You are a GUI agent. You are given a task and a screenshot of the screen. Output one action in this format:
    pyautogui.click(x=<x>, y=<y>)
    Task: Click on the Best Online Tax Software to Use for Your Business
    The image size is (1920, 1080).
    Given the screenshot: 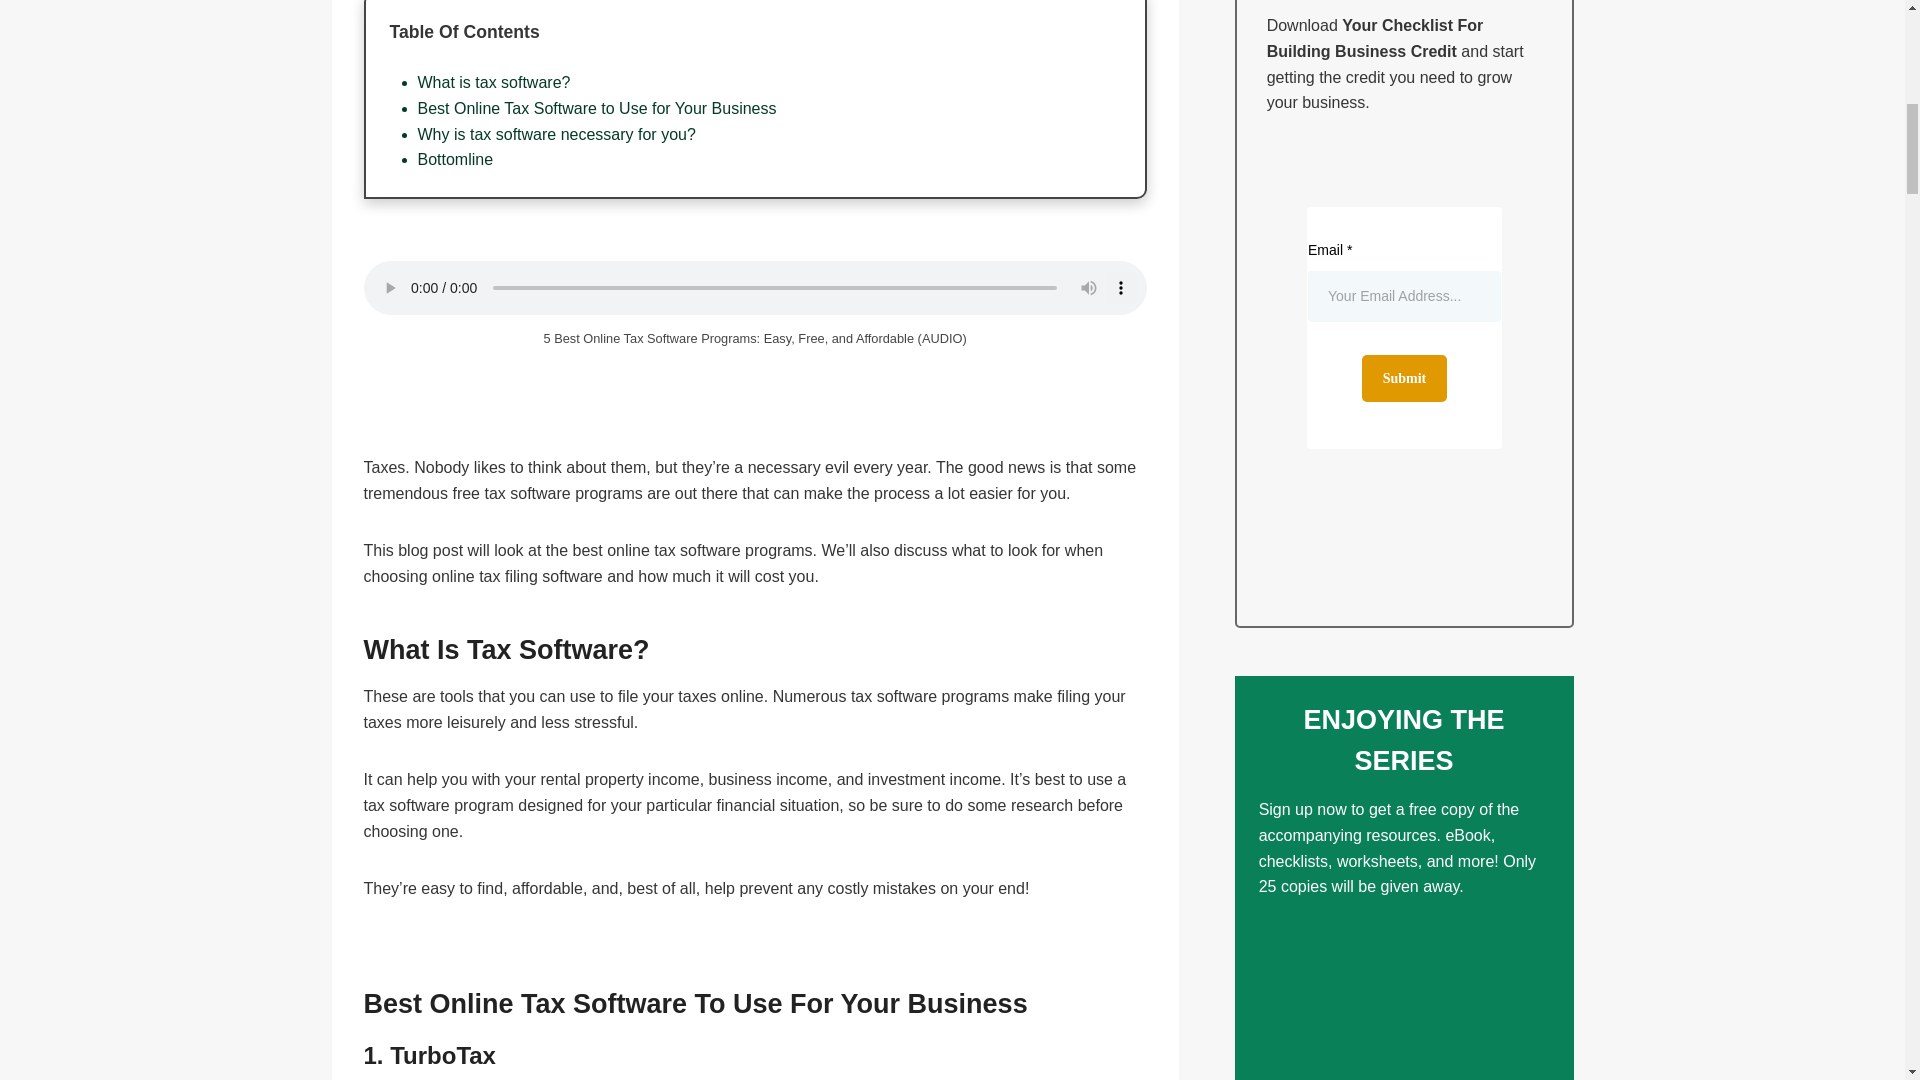 What is the action you would take?
    pyautogui.click(x=598, y=108)
    